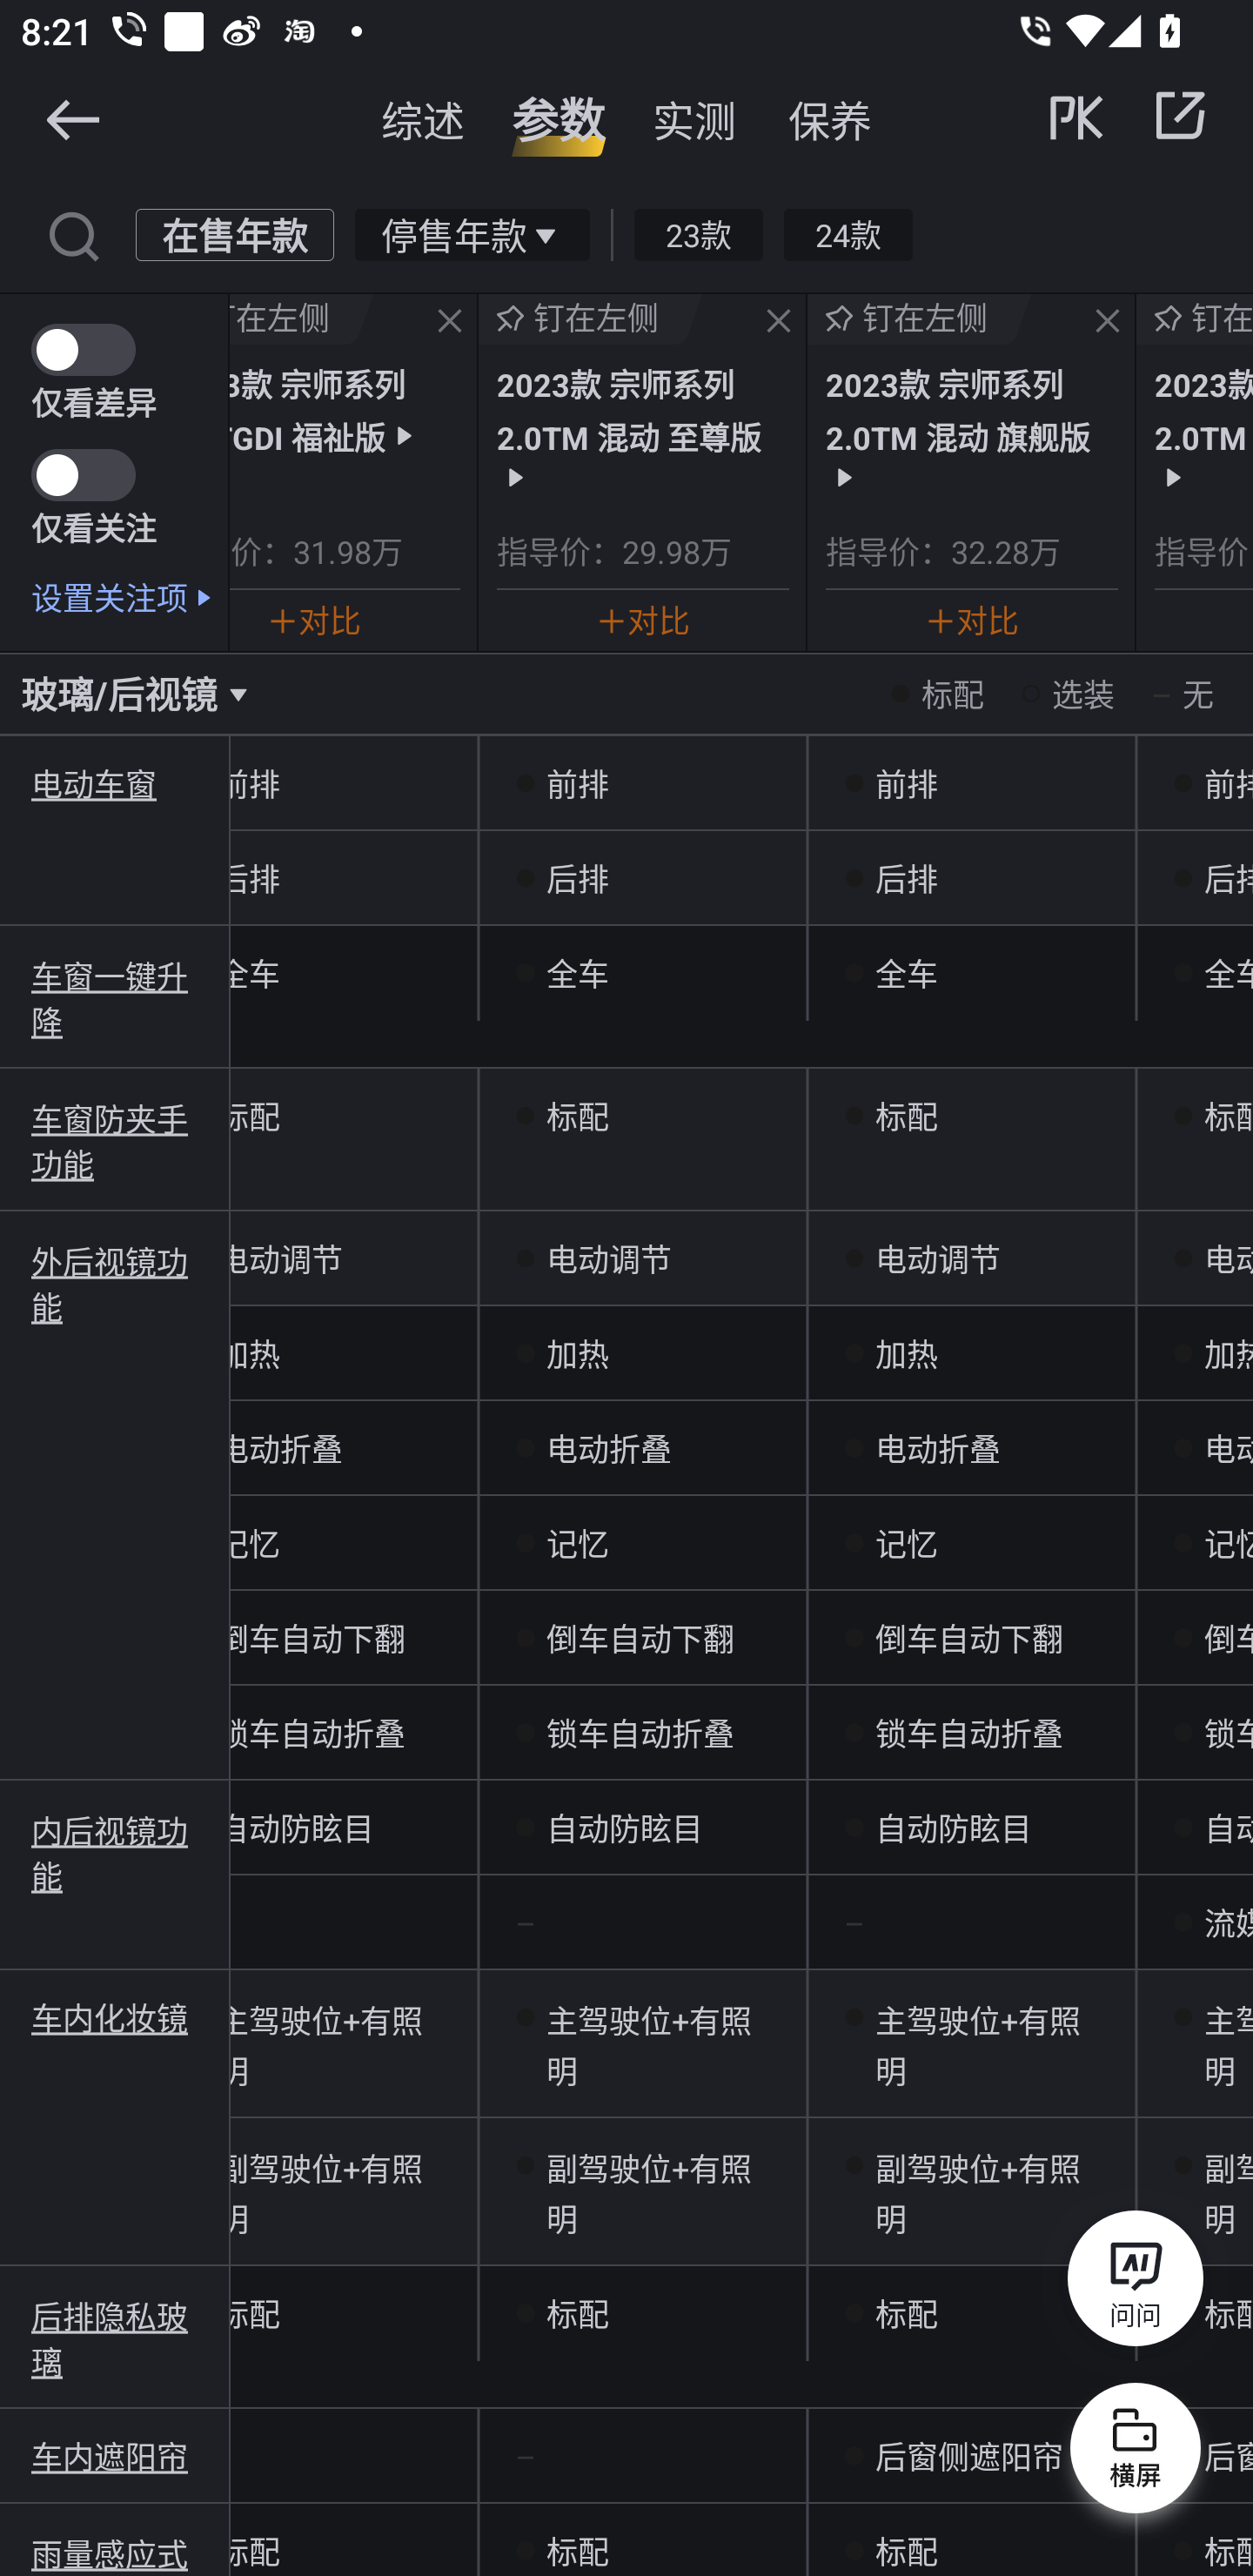  Describe the element at coordinates (971, 1828) in the screenshot. I see `自动防眩目` at that location.